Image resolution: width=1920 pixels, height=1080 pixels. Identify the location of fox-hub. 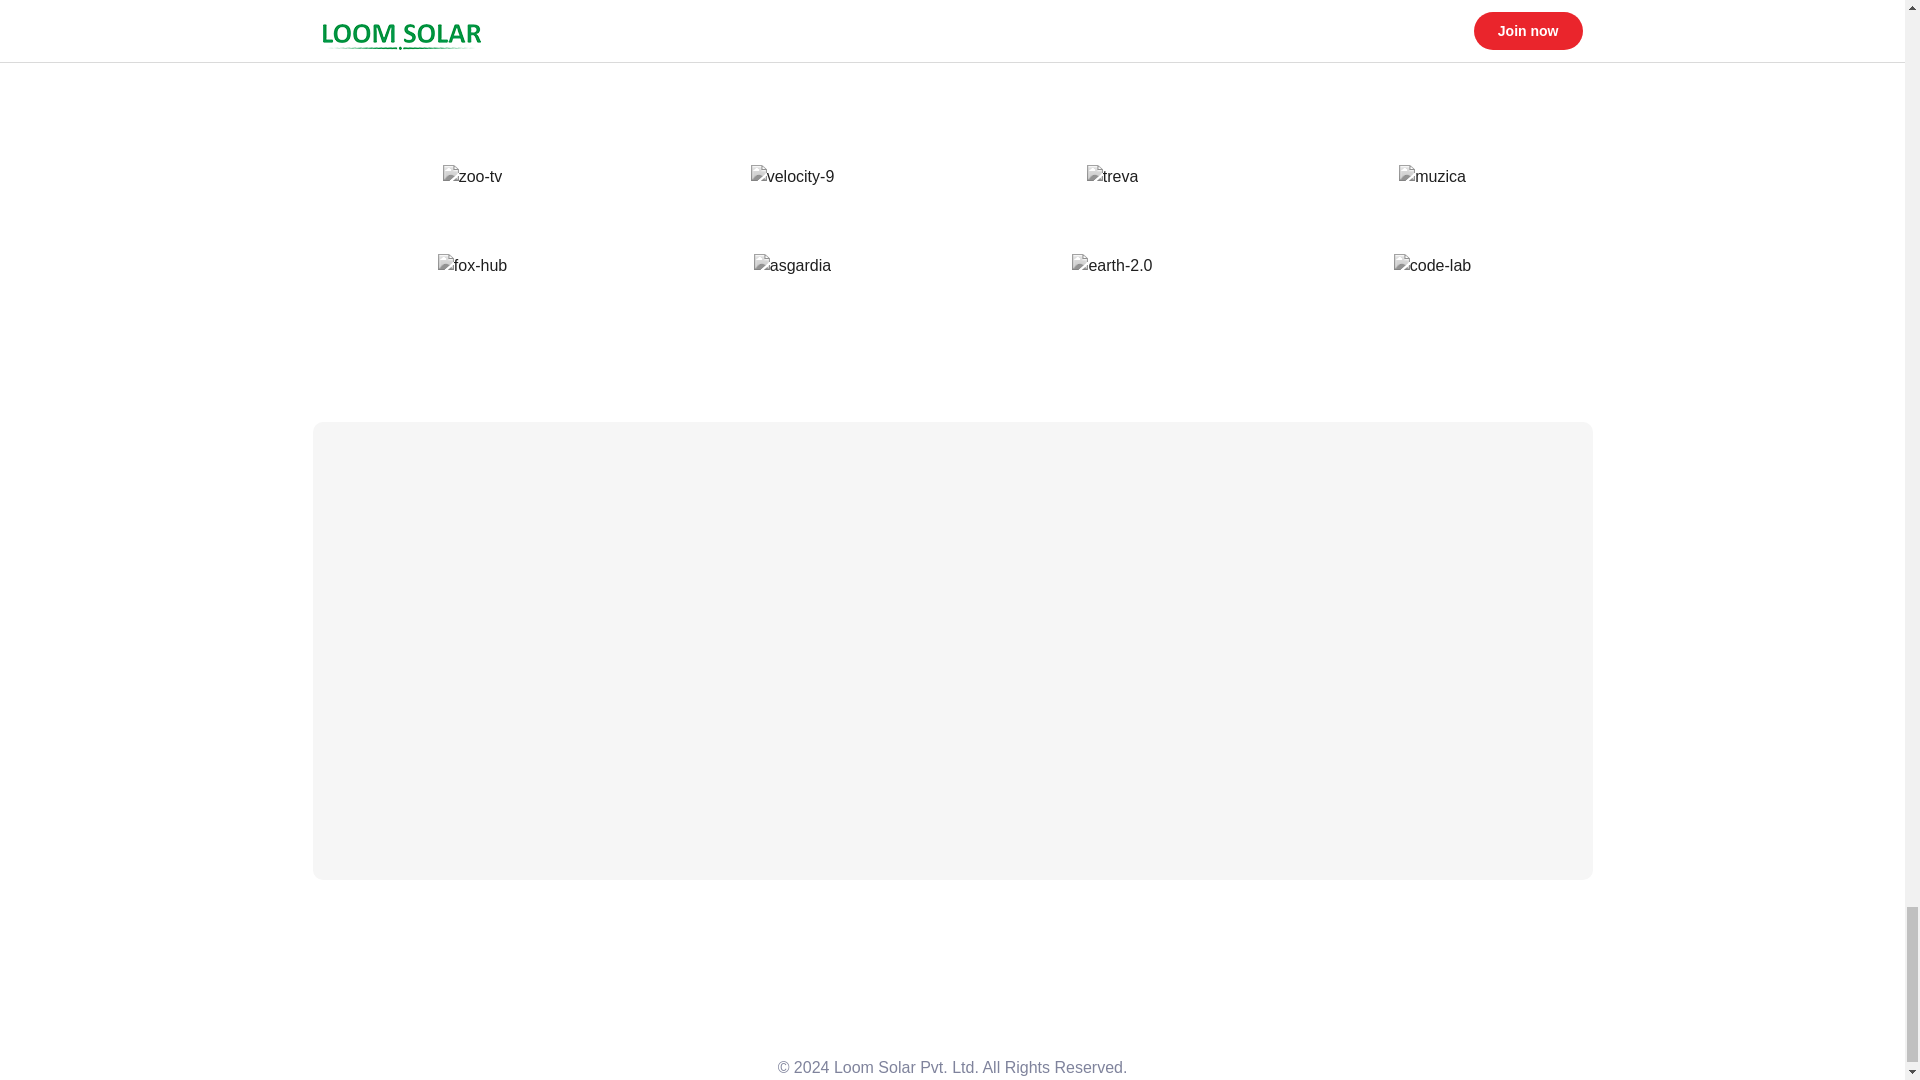
(472, 265).